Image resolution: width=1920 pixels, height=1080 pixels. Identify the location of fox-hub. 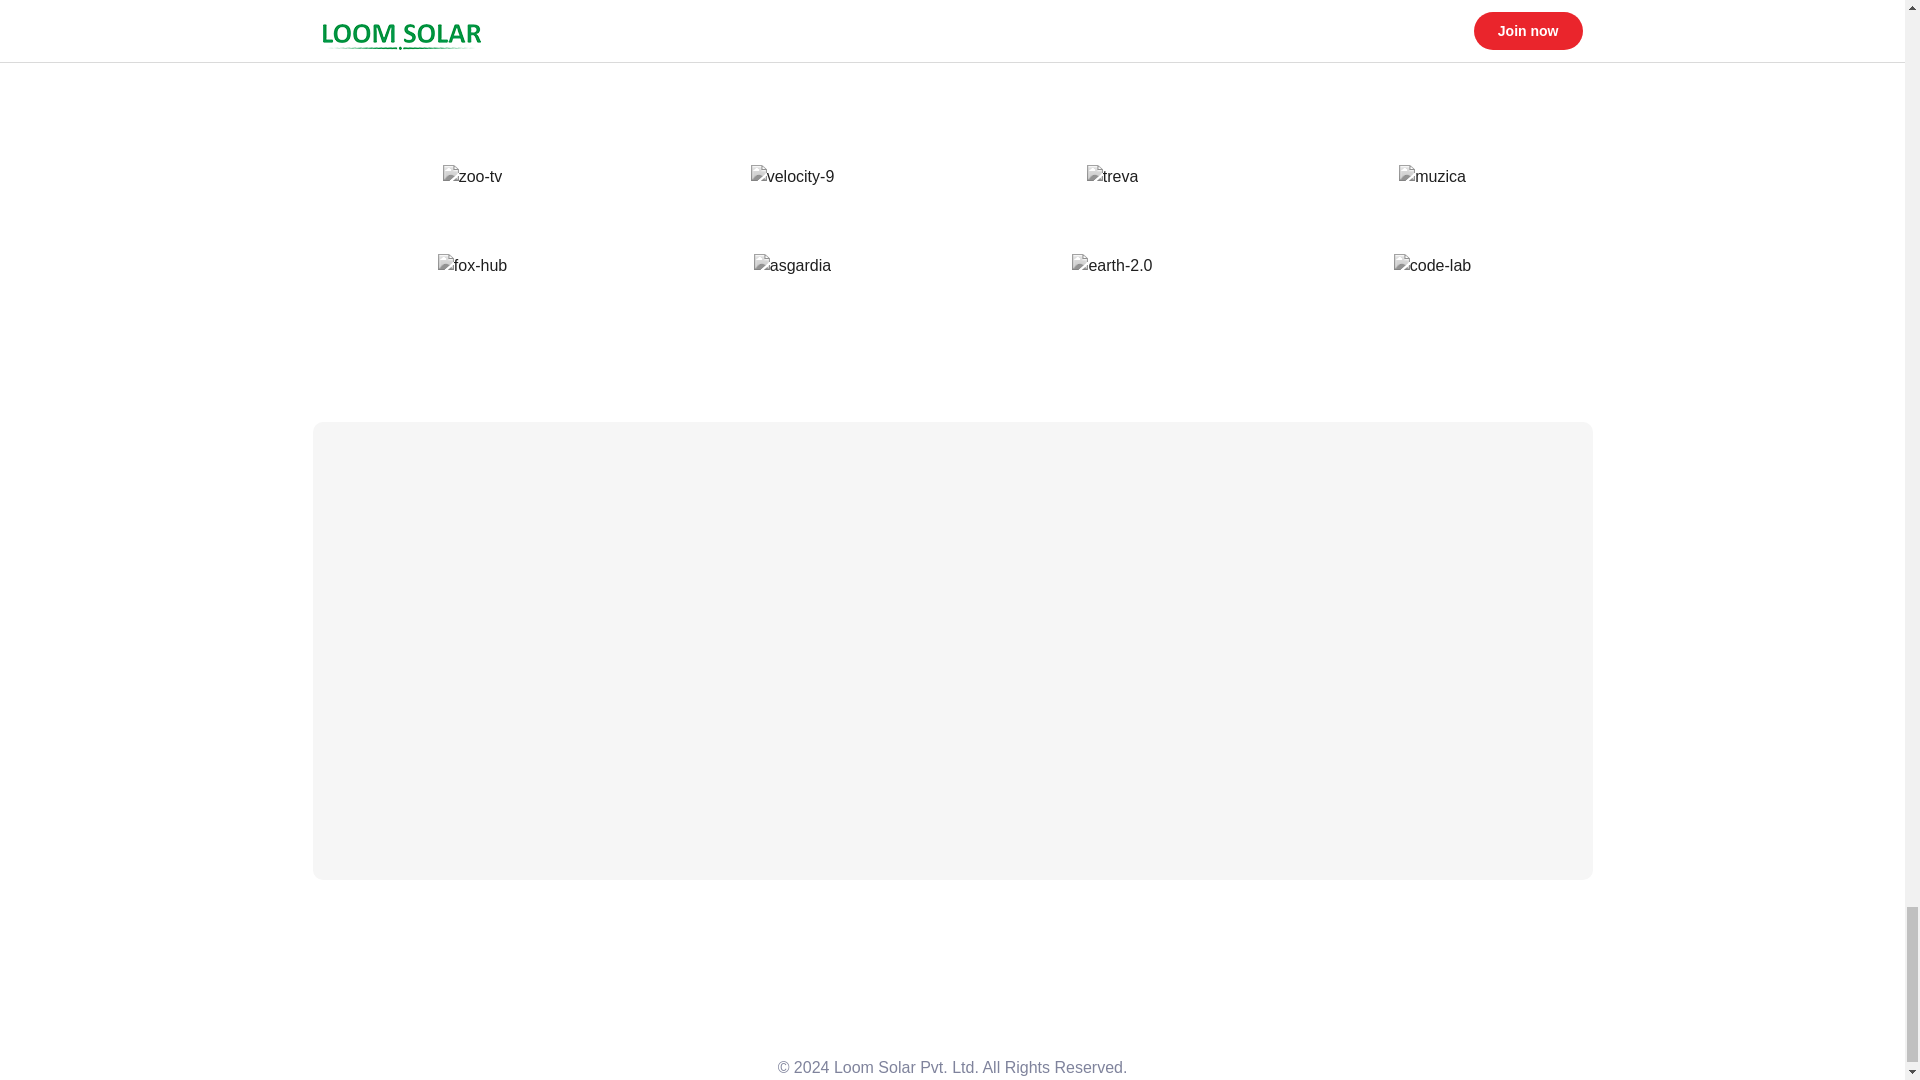
(472, 265).